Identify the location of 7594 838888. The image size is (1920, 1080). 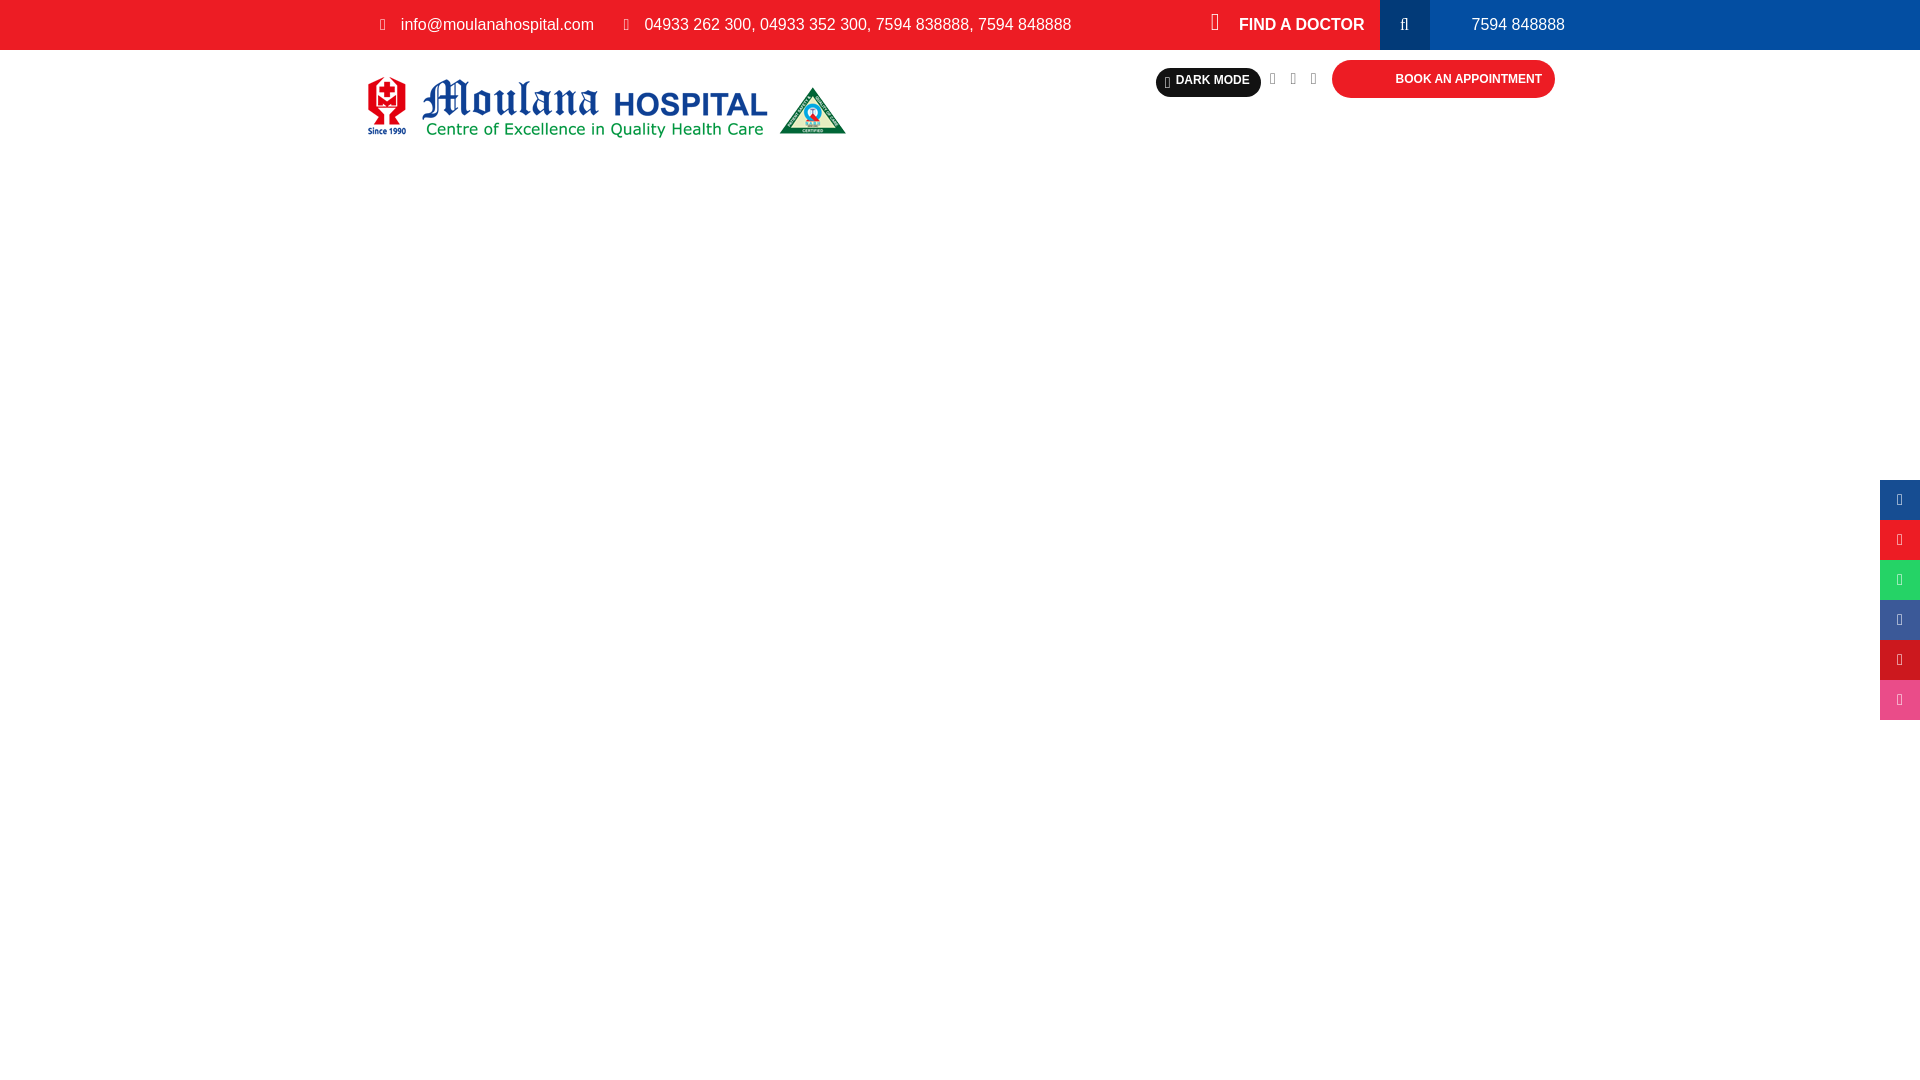
(922, 24).